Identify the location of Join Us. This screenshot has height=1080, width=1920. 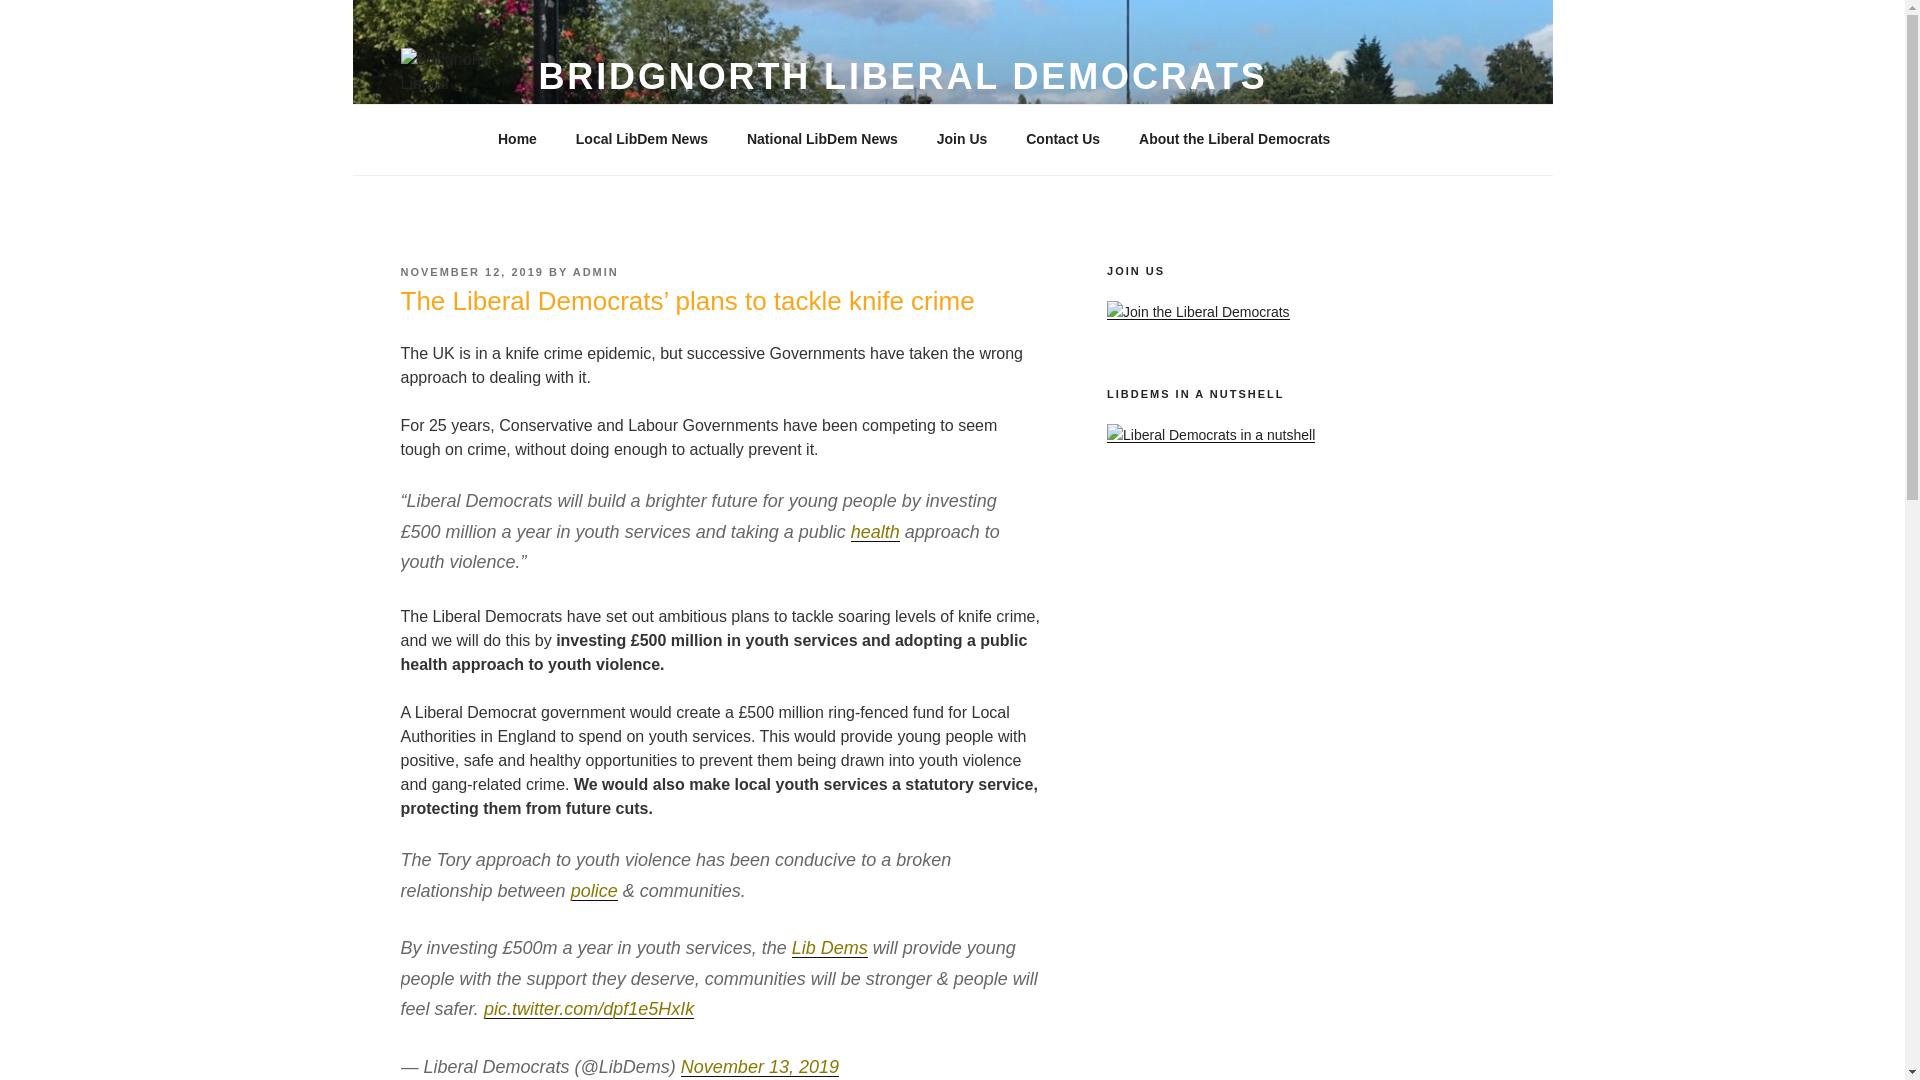
(962, 139).